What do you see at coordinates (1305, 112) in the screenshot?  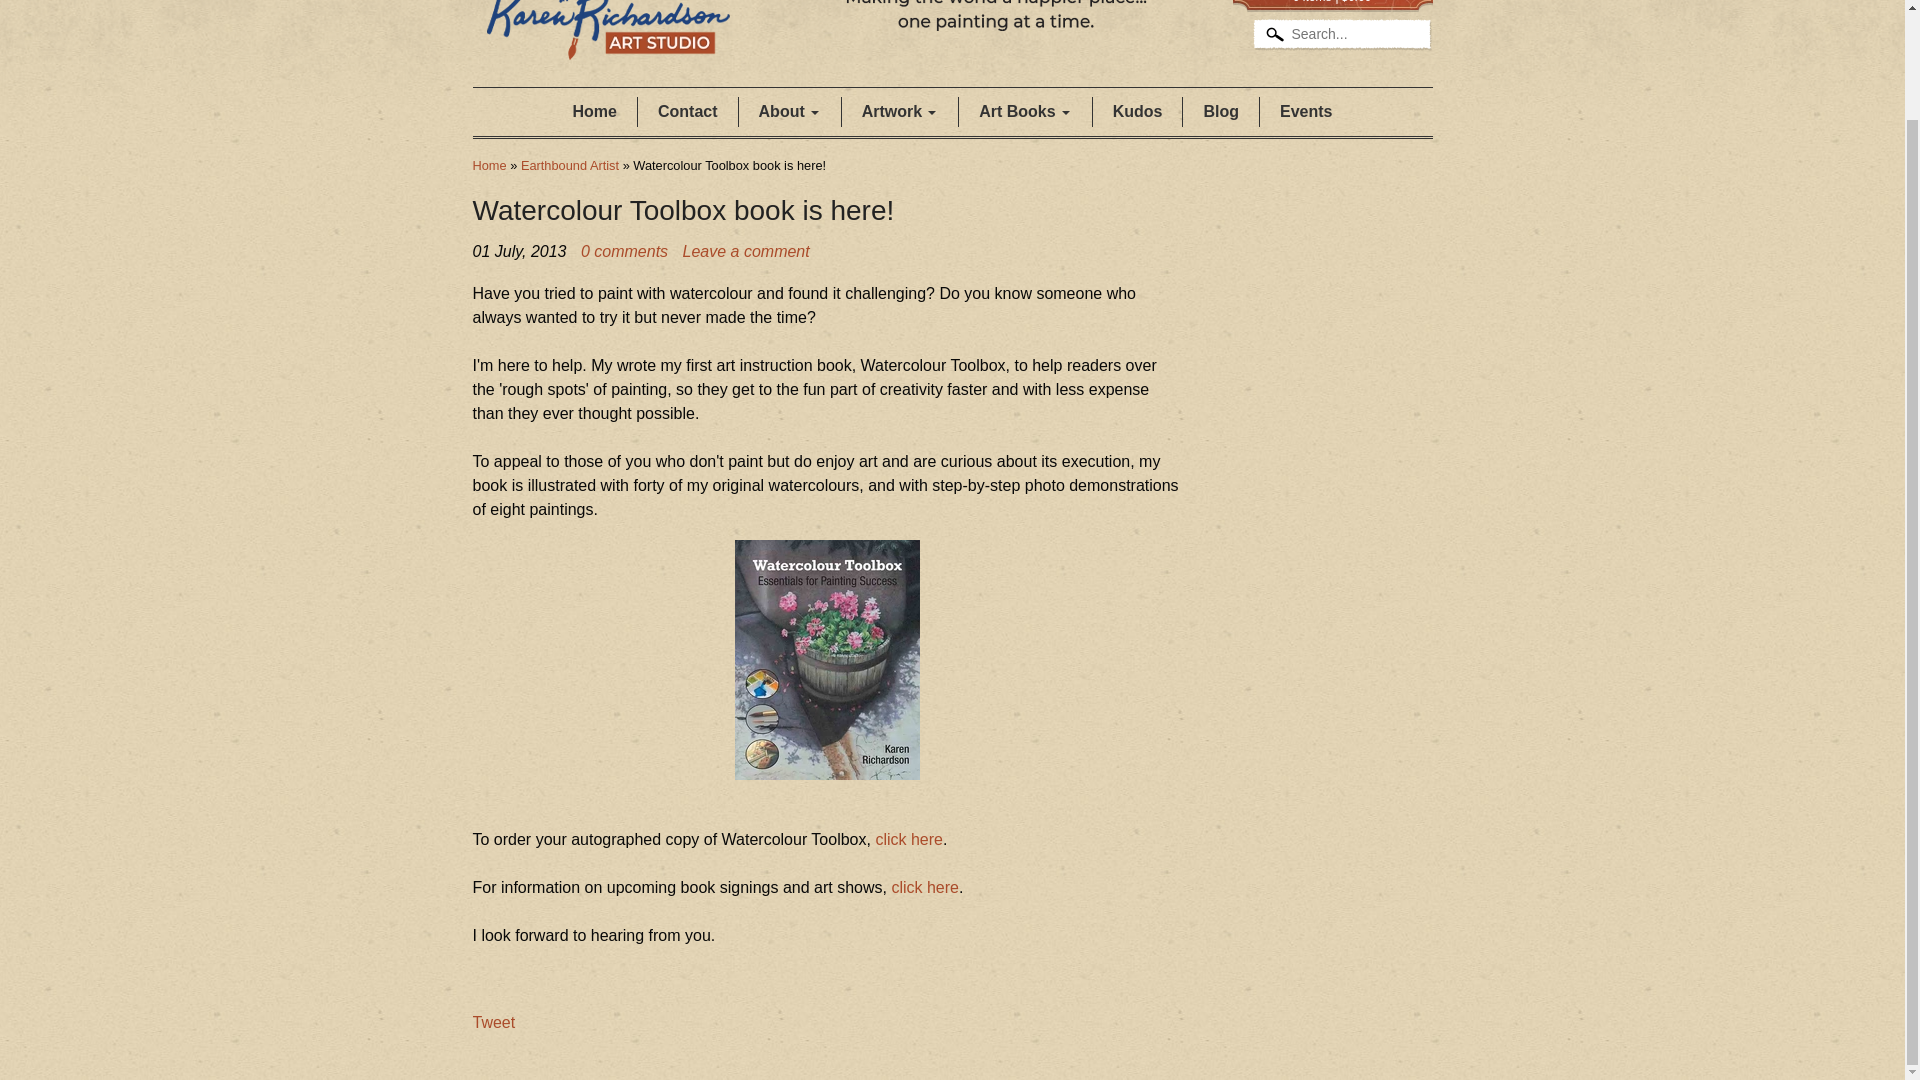 I see `Events` at bounding box center [1305, 112].